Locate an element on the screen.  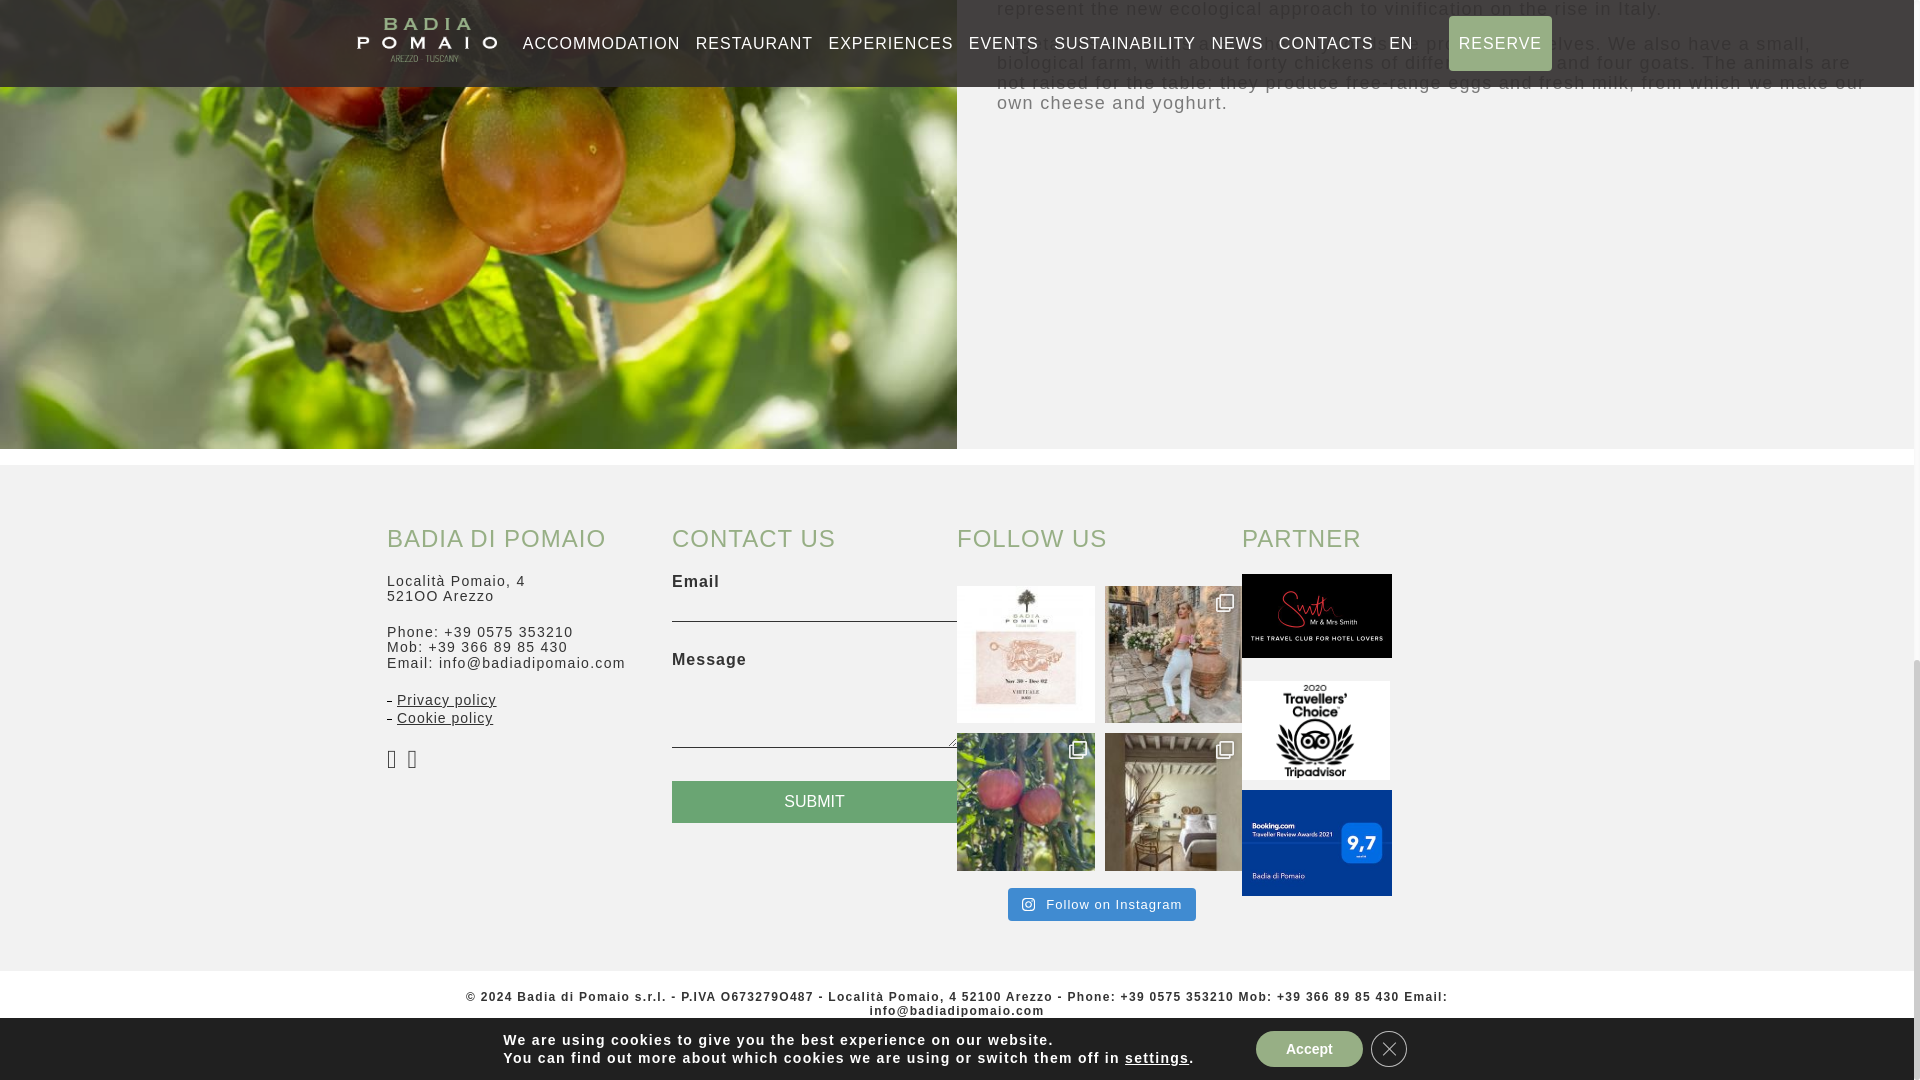
Cookie policy is located at coordinates (445, 717).